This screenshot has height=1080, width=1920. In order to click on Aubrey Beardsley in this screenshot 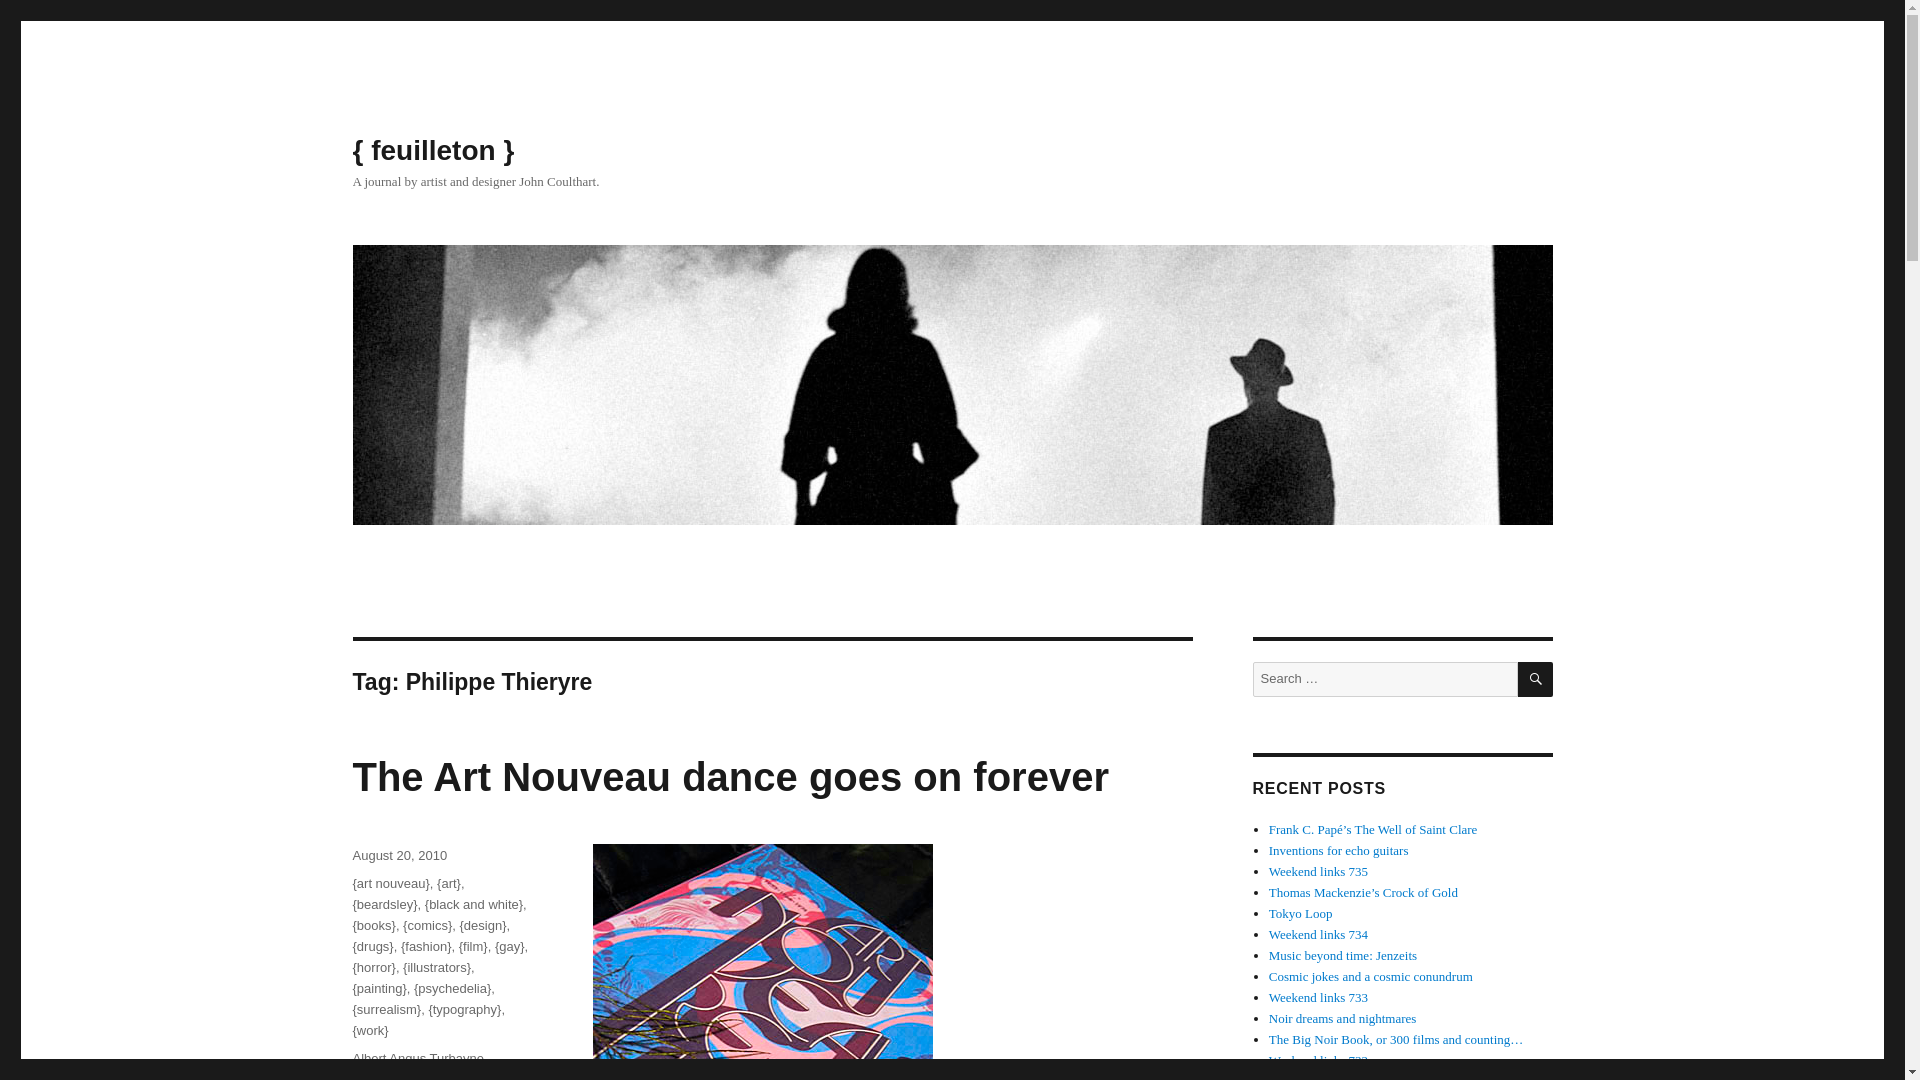, I will do `click(469, 1076)`.